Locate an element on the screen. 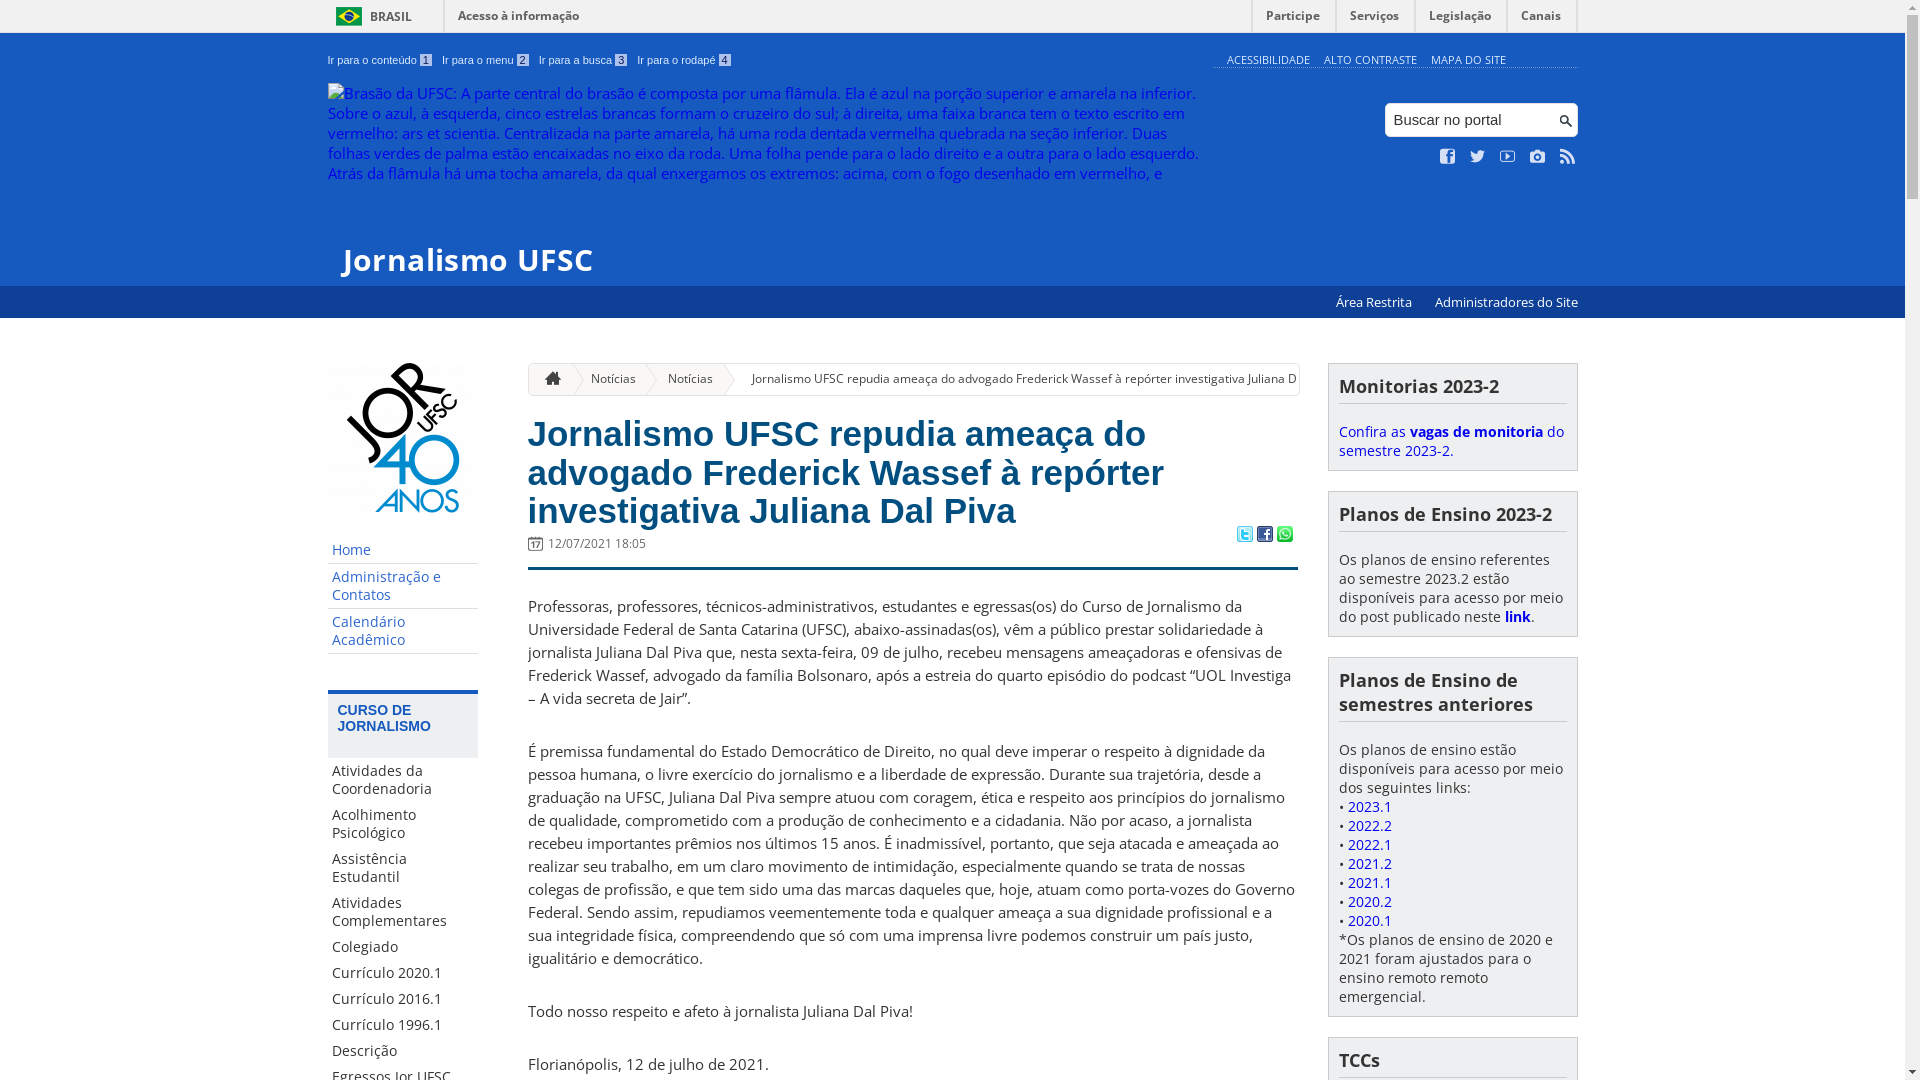 The width and height of the screenshot is (1920, 1080). Compartilhar no WhatsApp is located at coordinates (1284, 536).